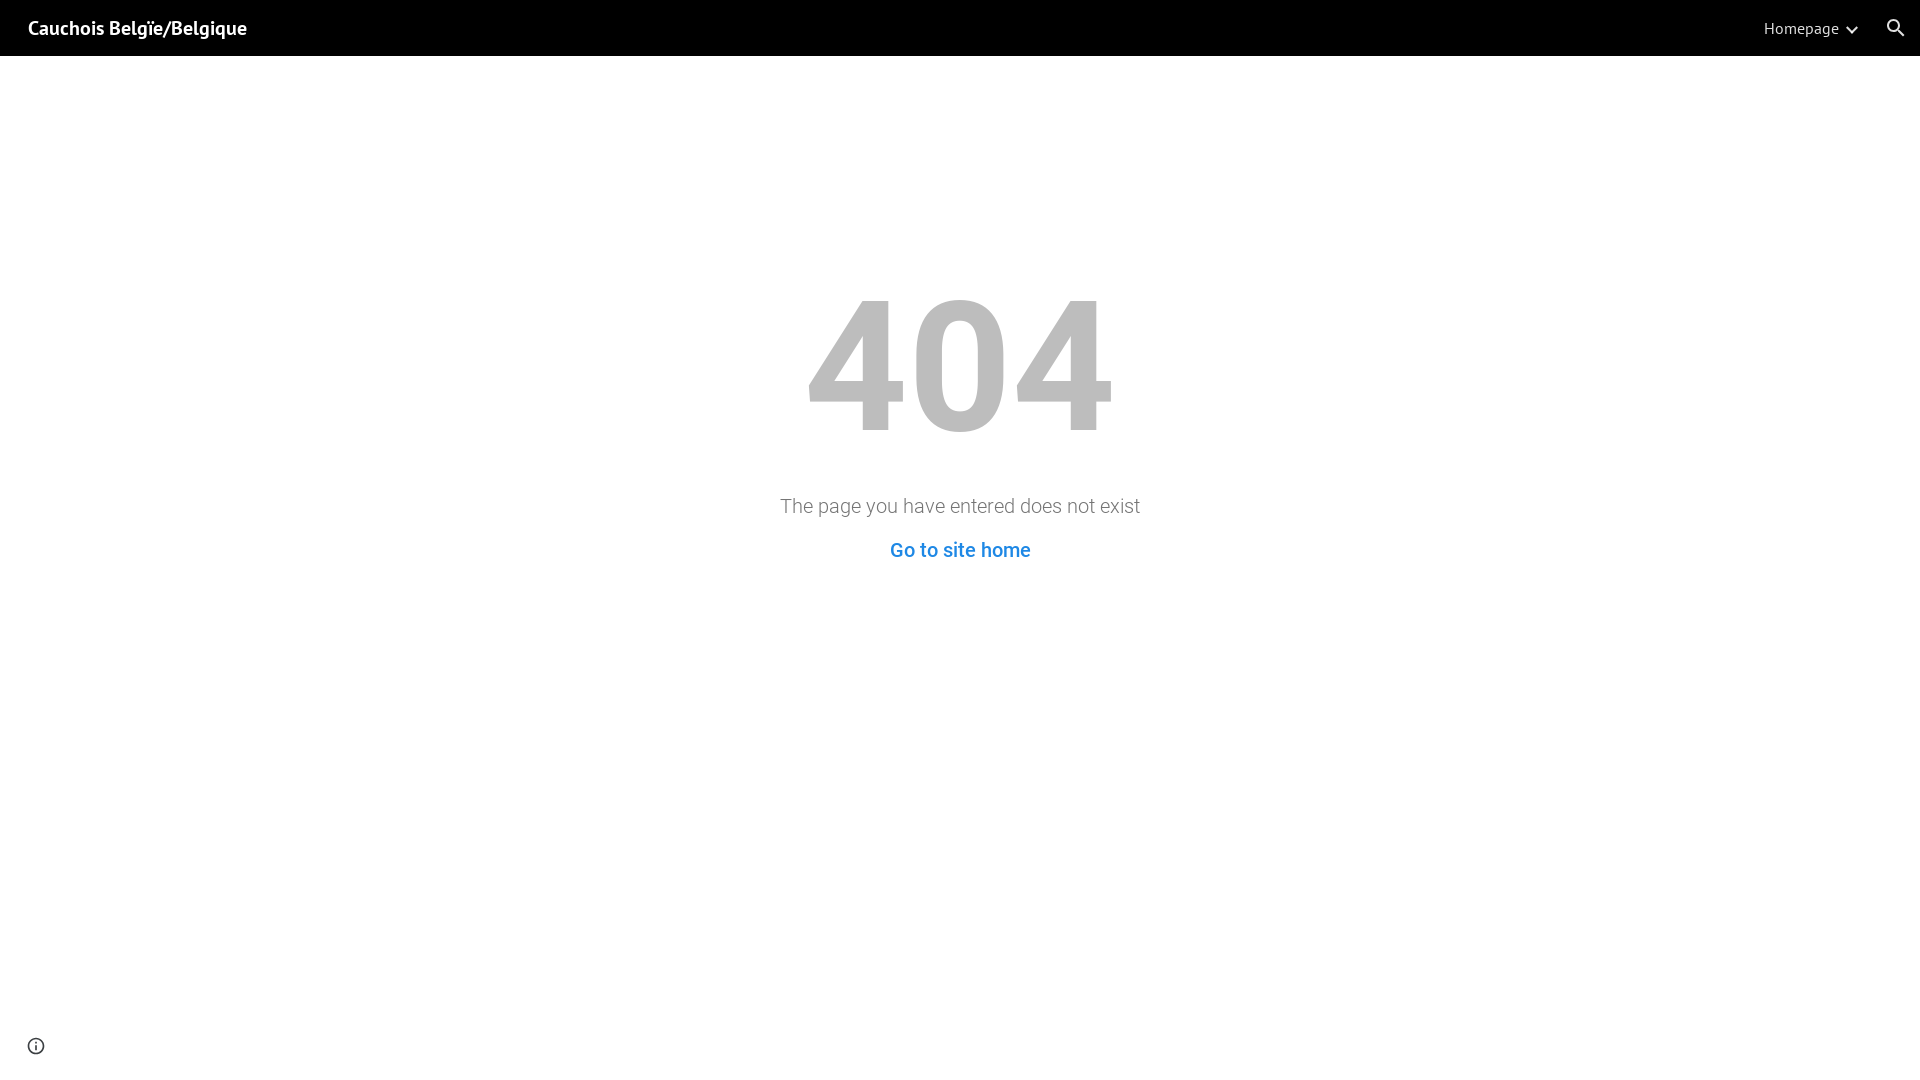 The height and width of the screenshot is (1080, 1920). Describe the element at coordinates (960, 550) in the screenshot. I see `Go to site home` at that location.